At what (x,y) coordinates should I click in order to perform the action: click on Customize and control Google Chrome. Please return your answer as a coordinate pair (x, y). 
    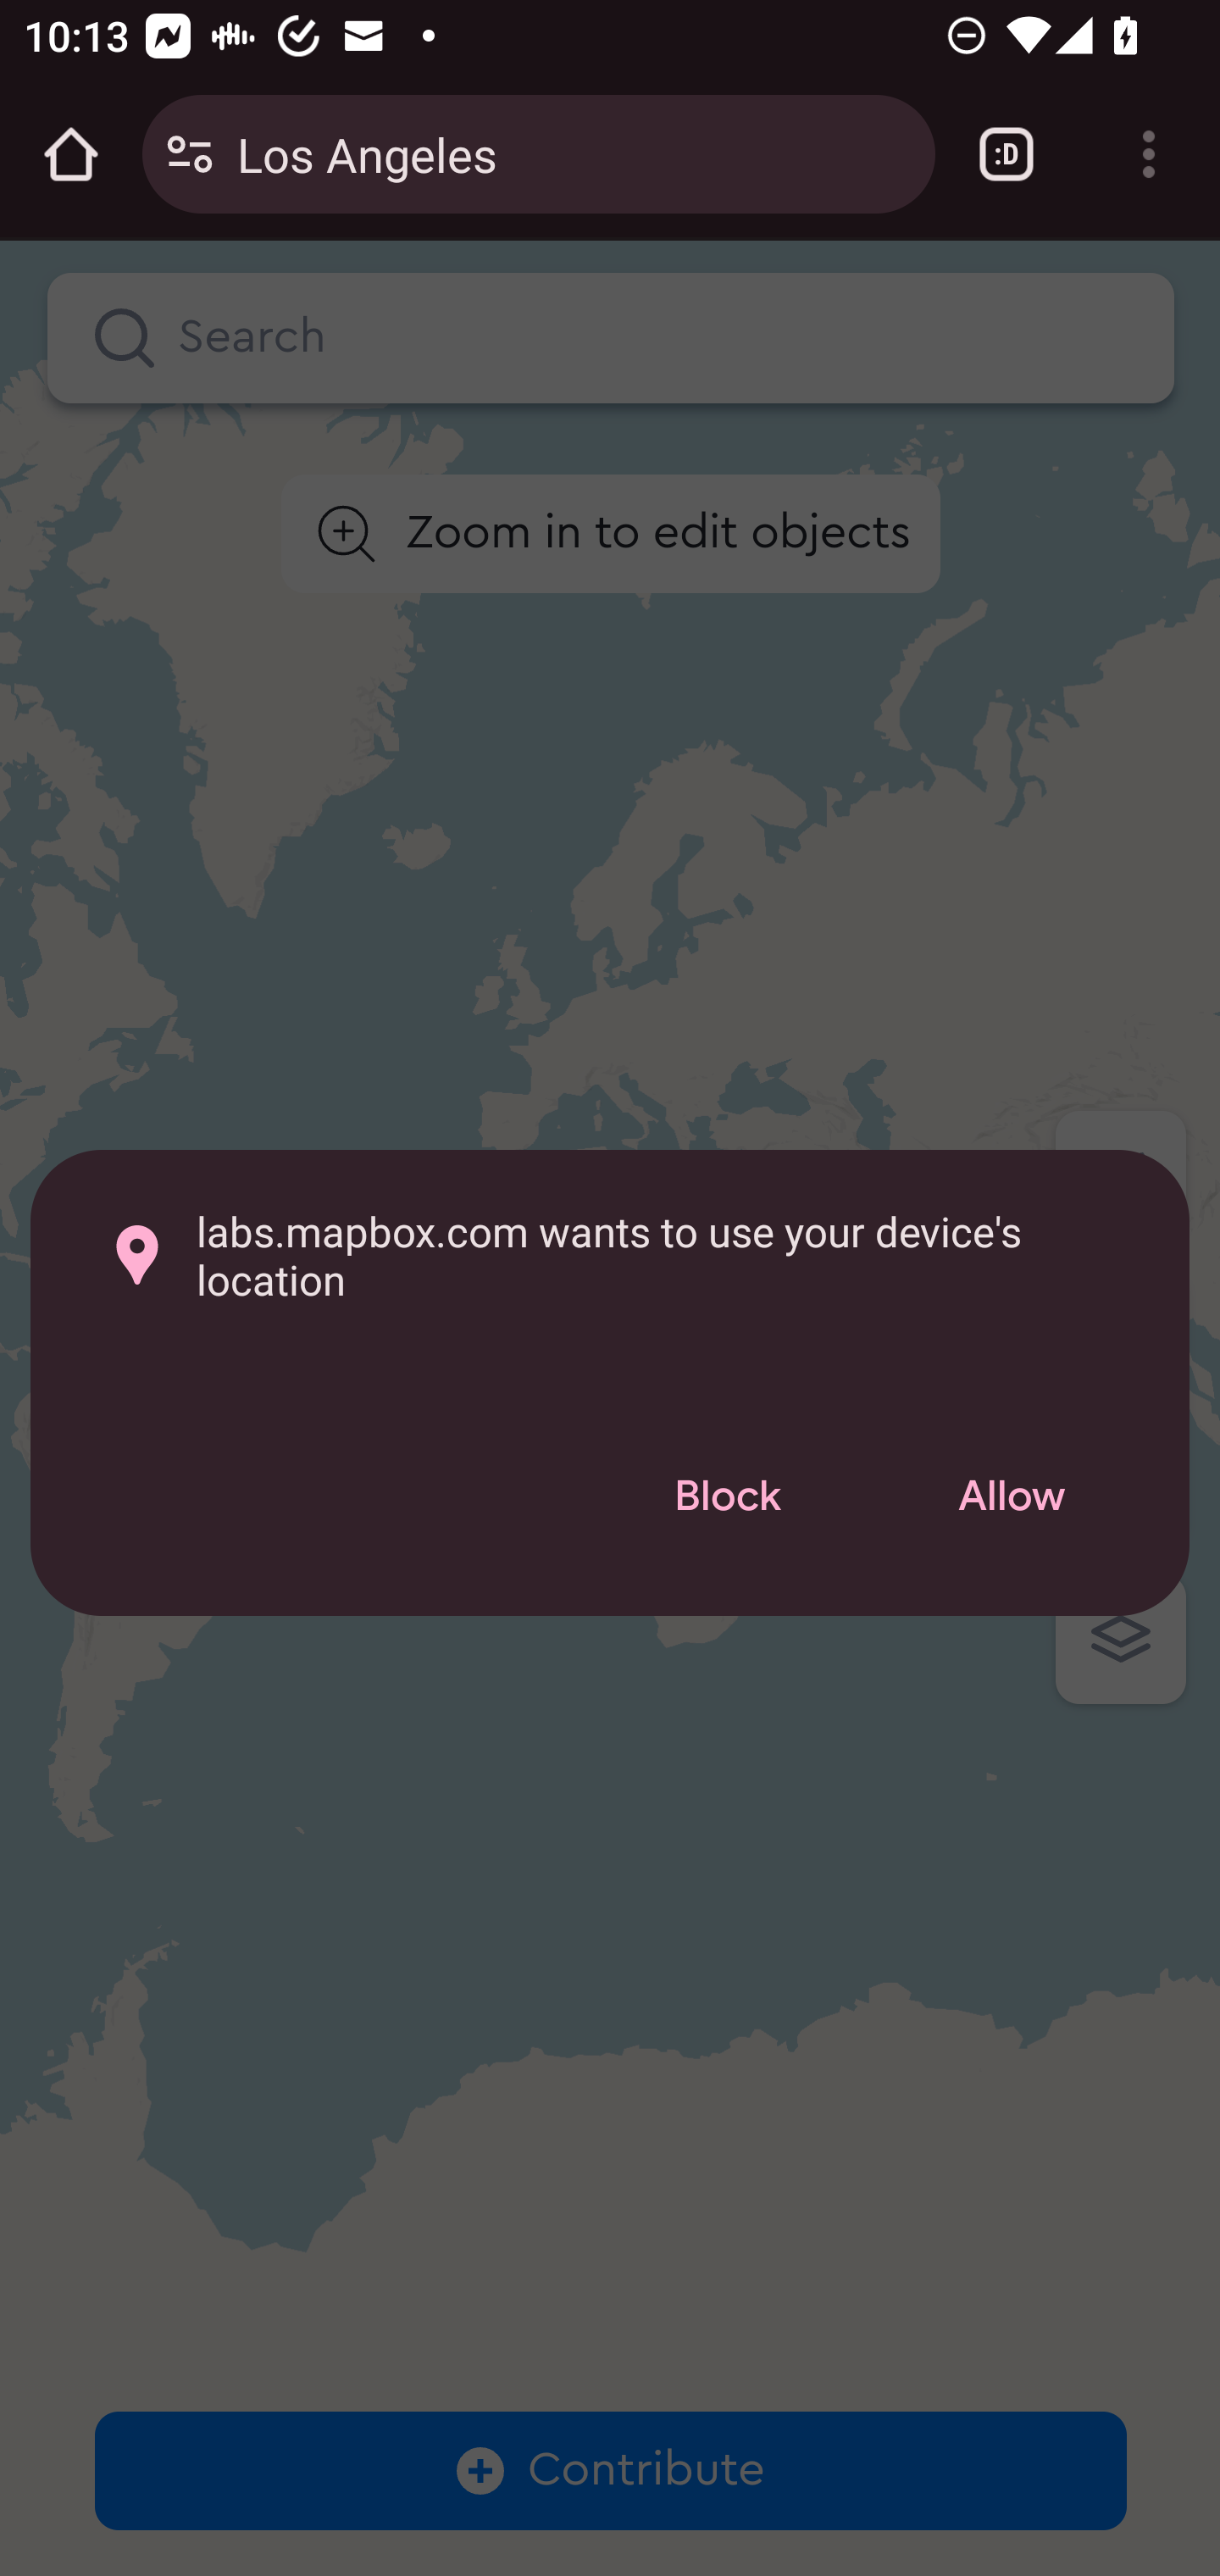
    Looking at the image, I should click on (1149, 154).